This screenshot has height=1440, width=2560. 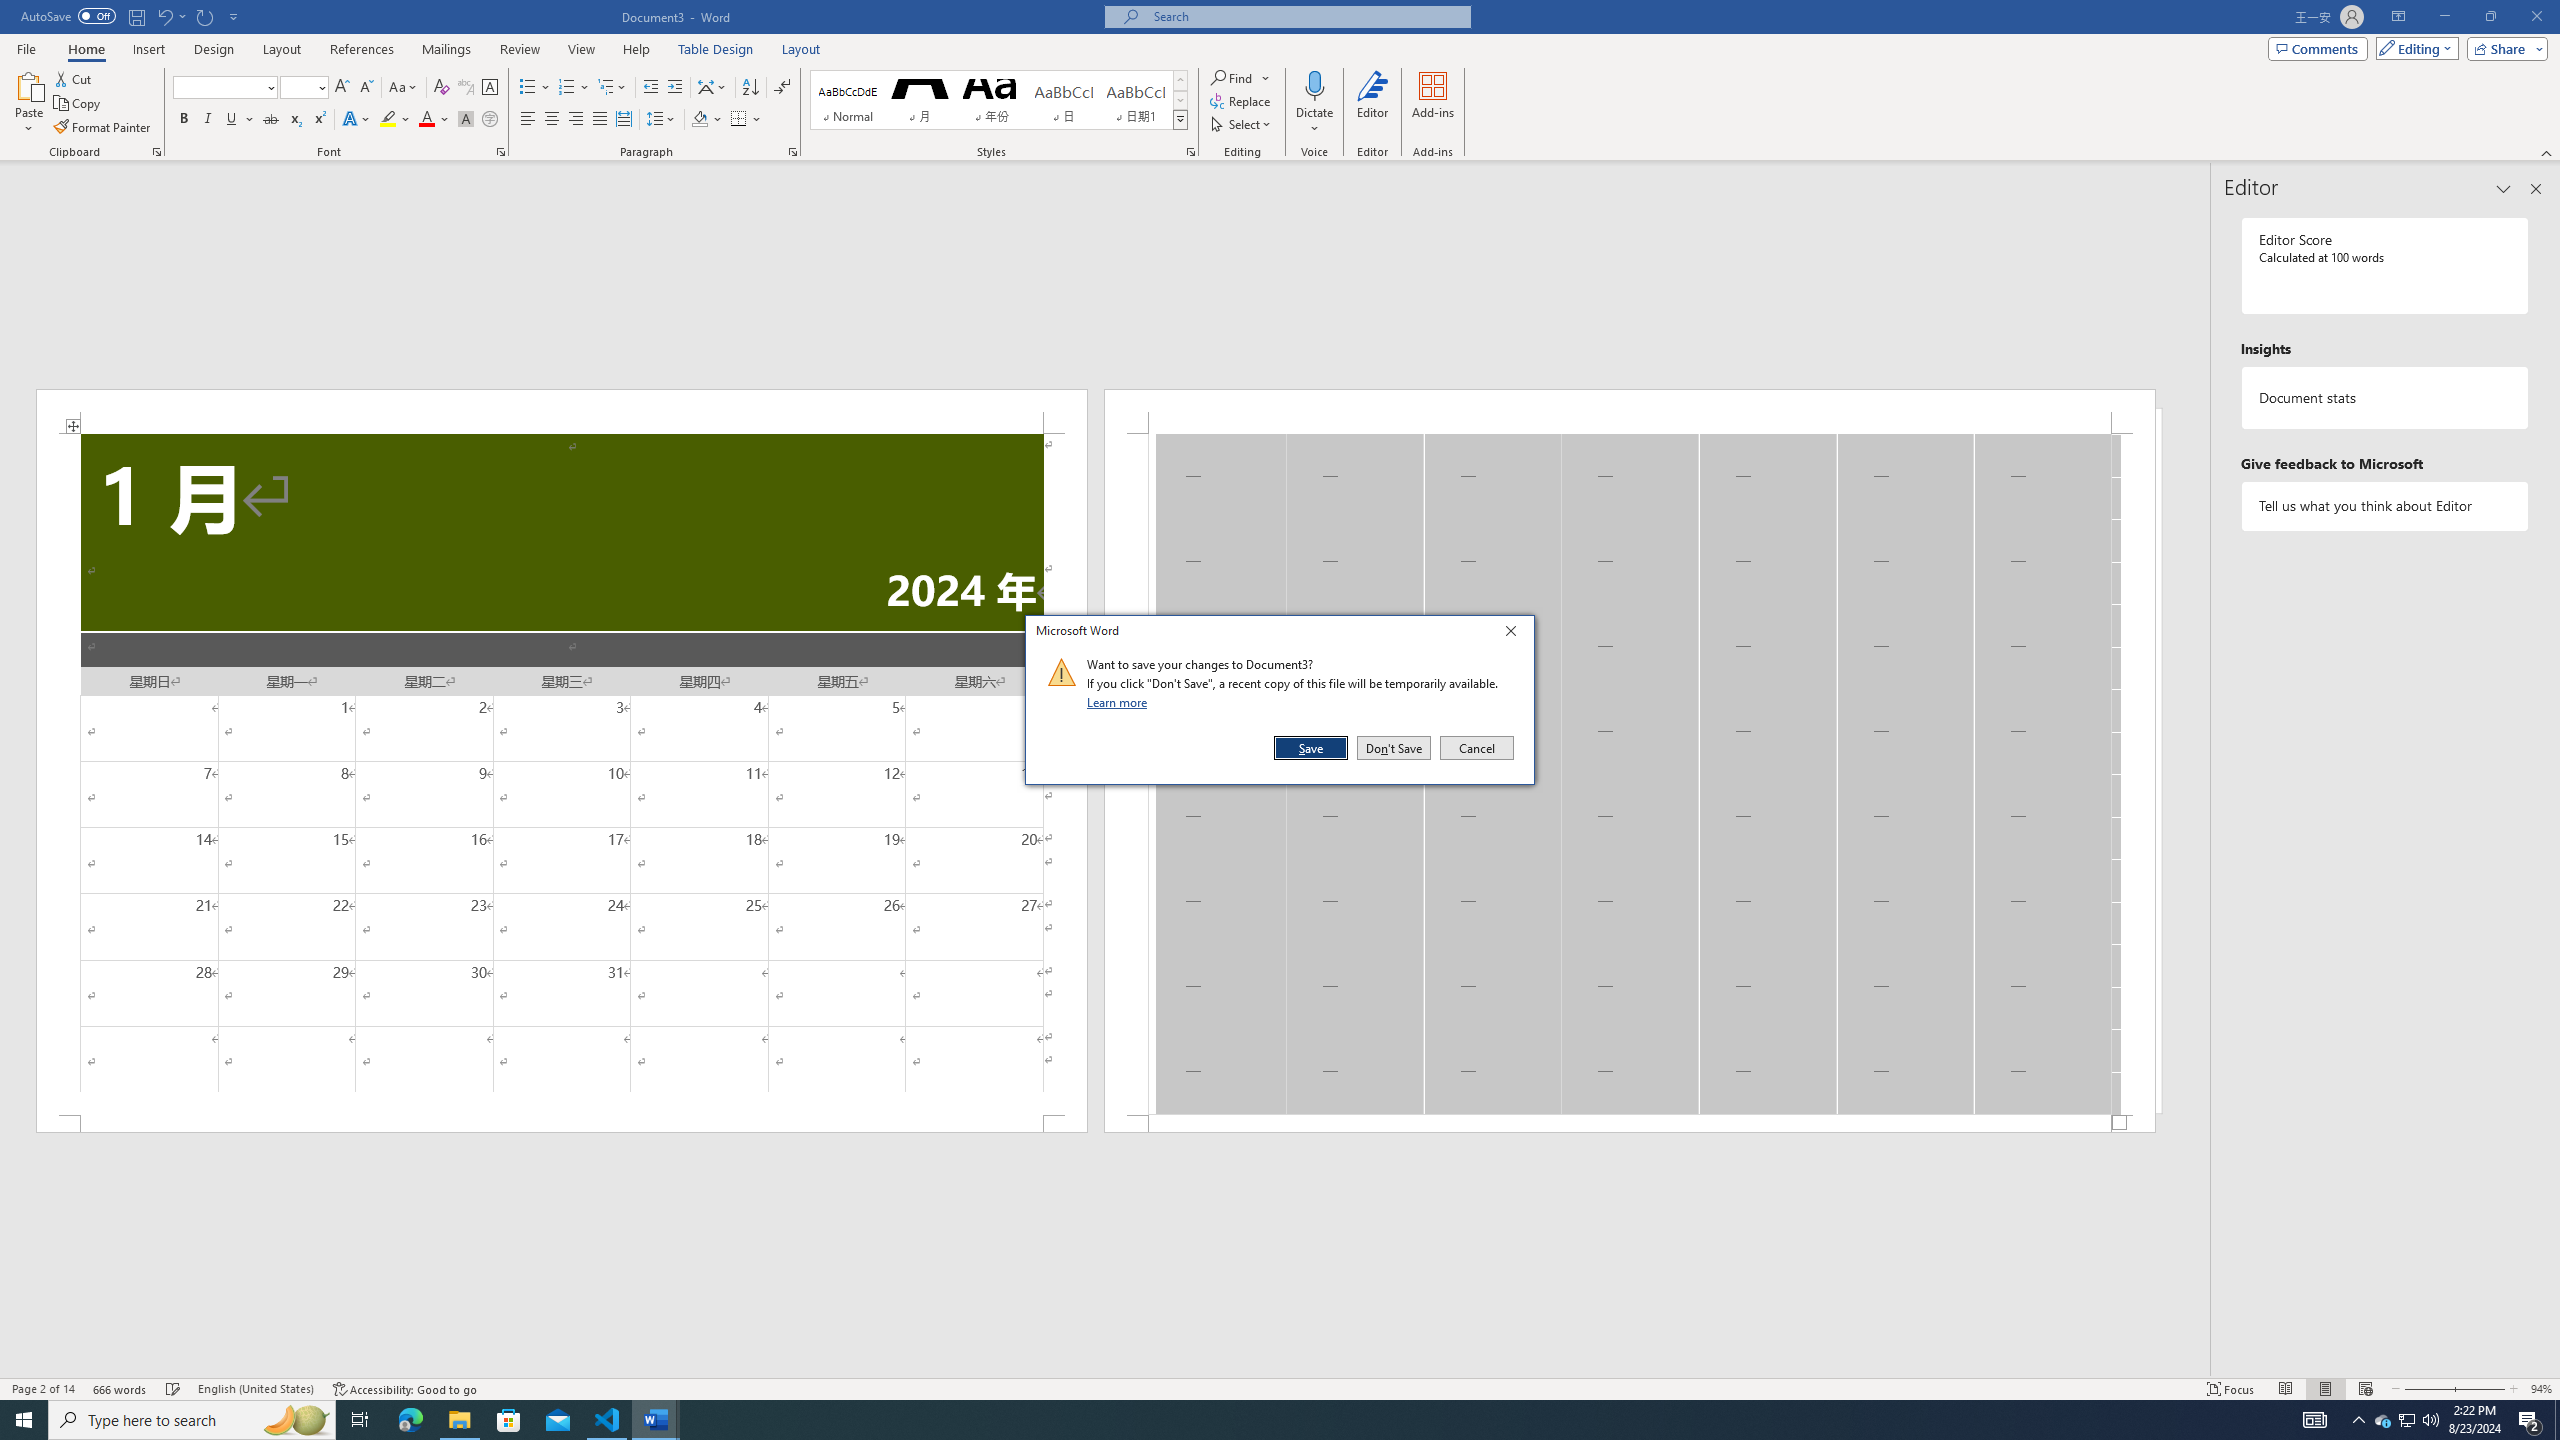 What do you see at coordinates (2364, 1389) in the screenshot?
I see `Web Layout` at bounding box center [2364, 1389].